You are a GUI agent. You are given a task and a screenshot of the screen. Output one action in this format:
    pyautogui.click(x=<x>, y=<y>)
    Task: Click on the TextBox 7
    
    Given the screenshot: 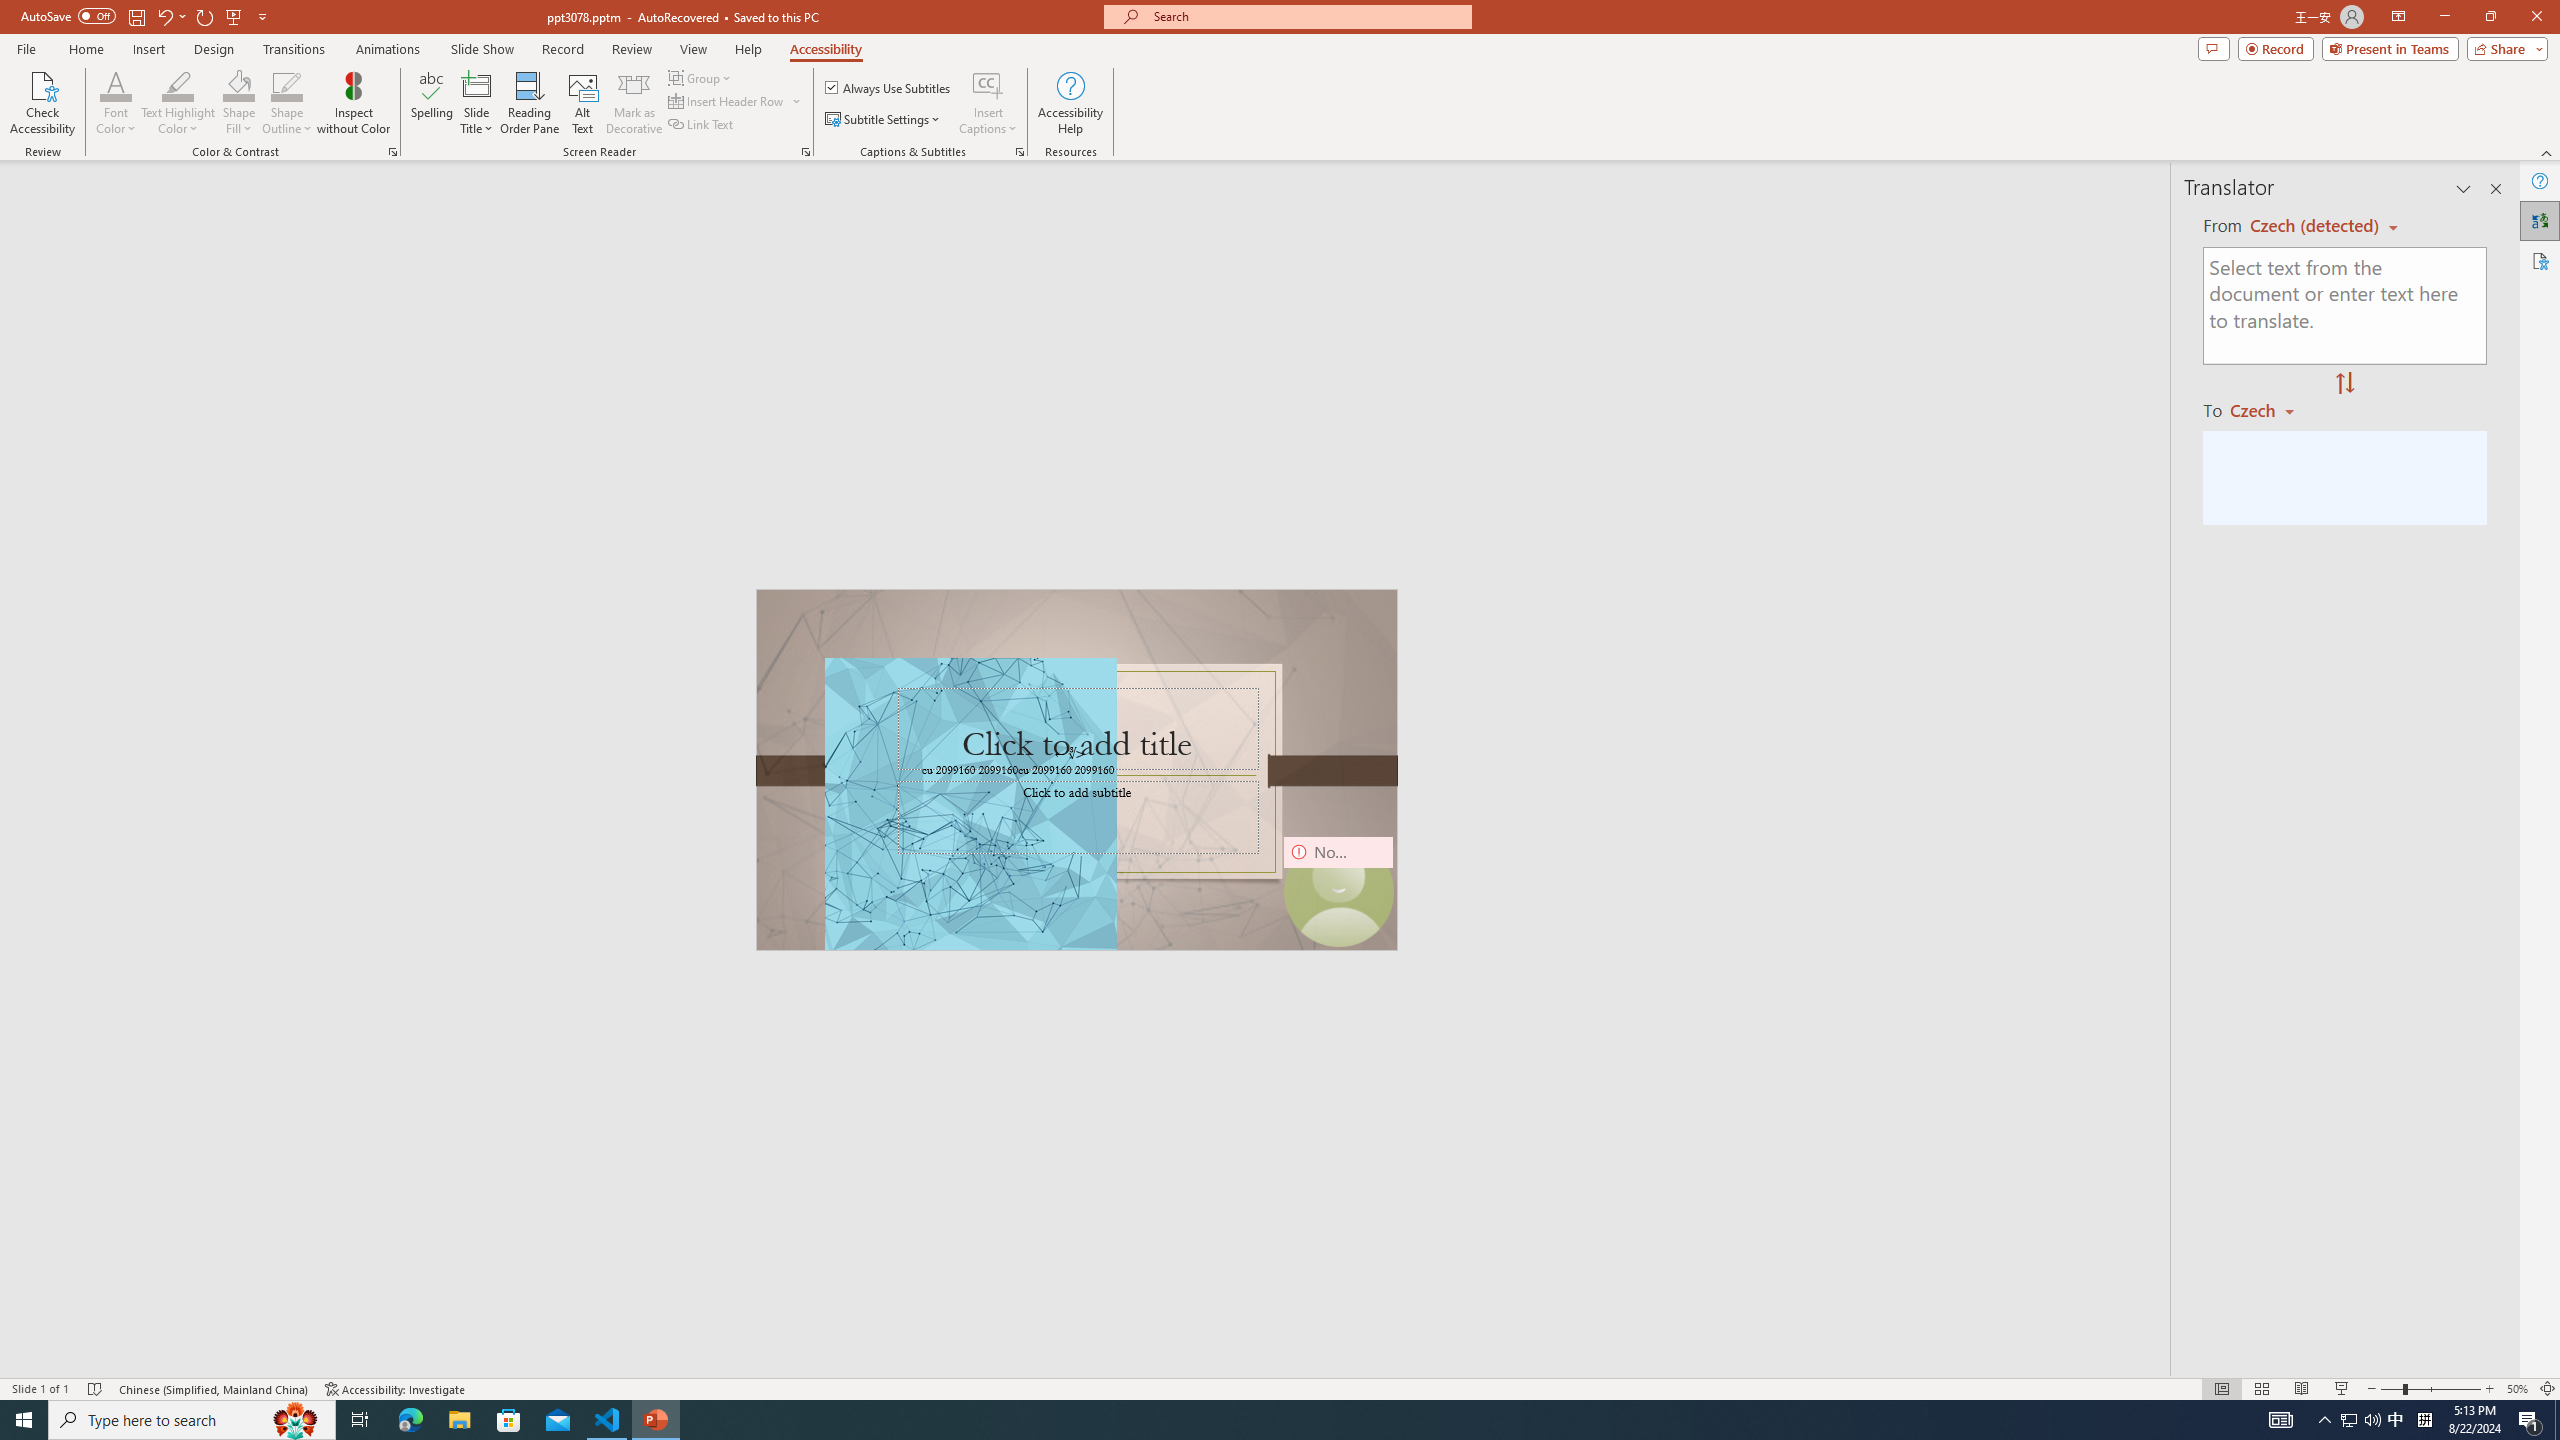 What is the action you would take?
    pyautogui.click(x=1070, y=754)
    